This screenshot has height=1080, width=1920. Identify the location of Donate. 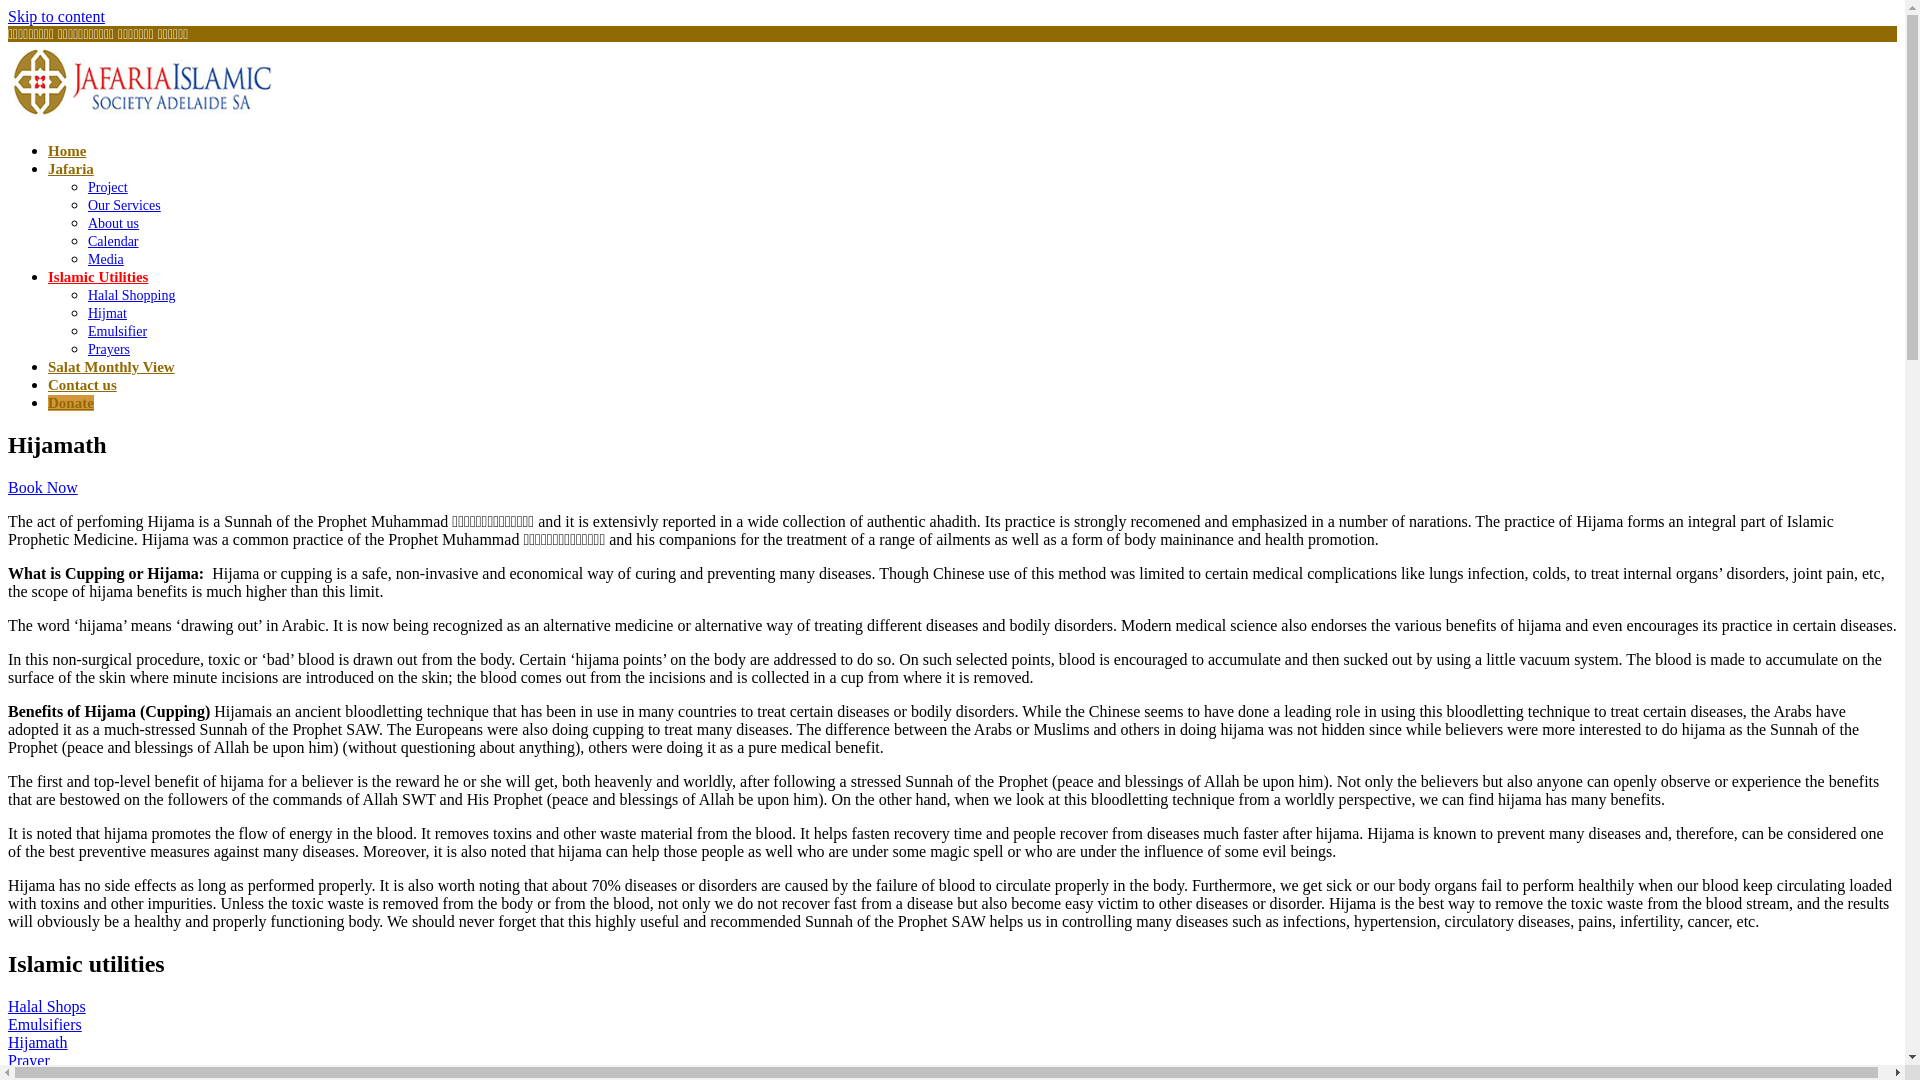
(71, 403).